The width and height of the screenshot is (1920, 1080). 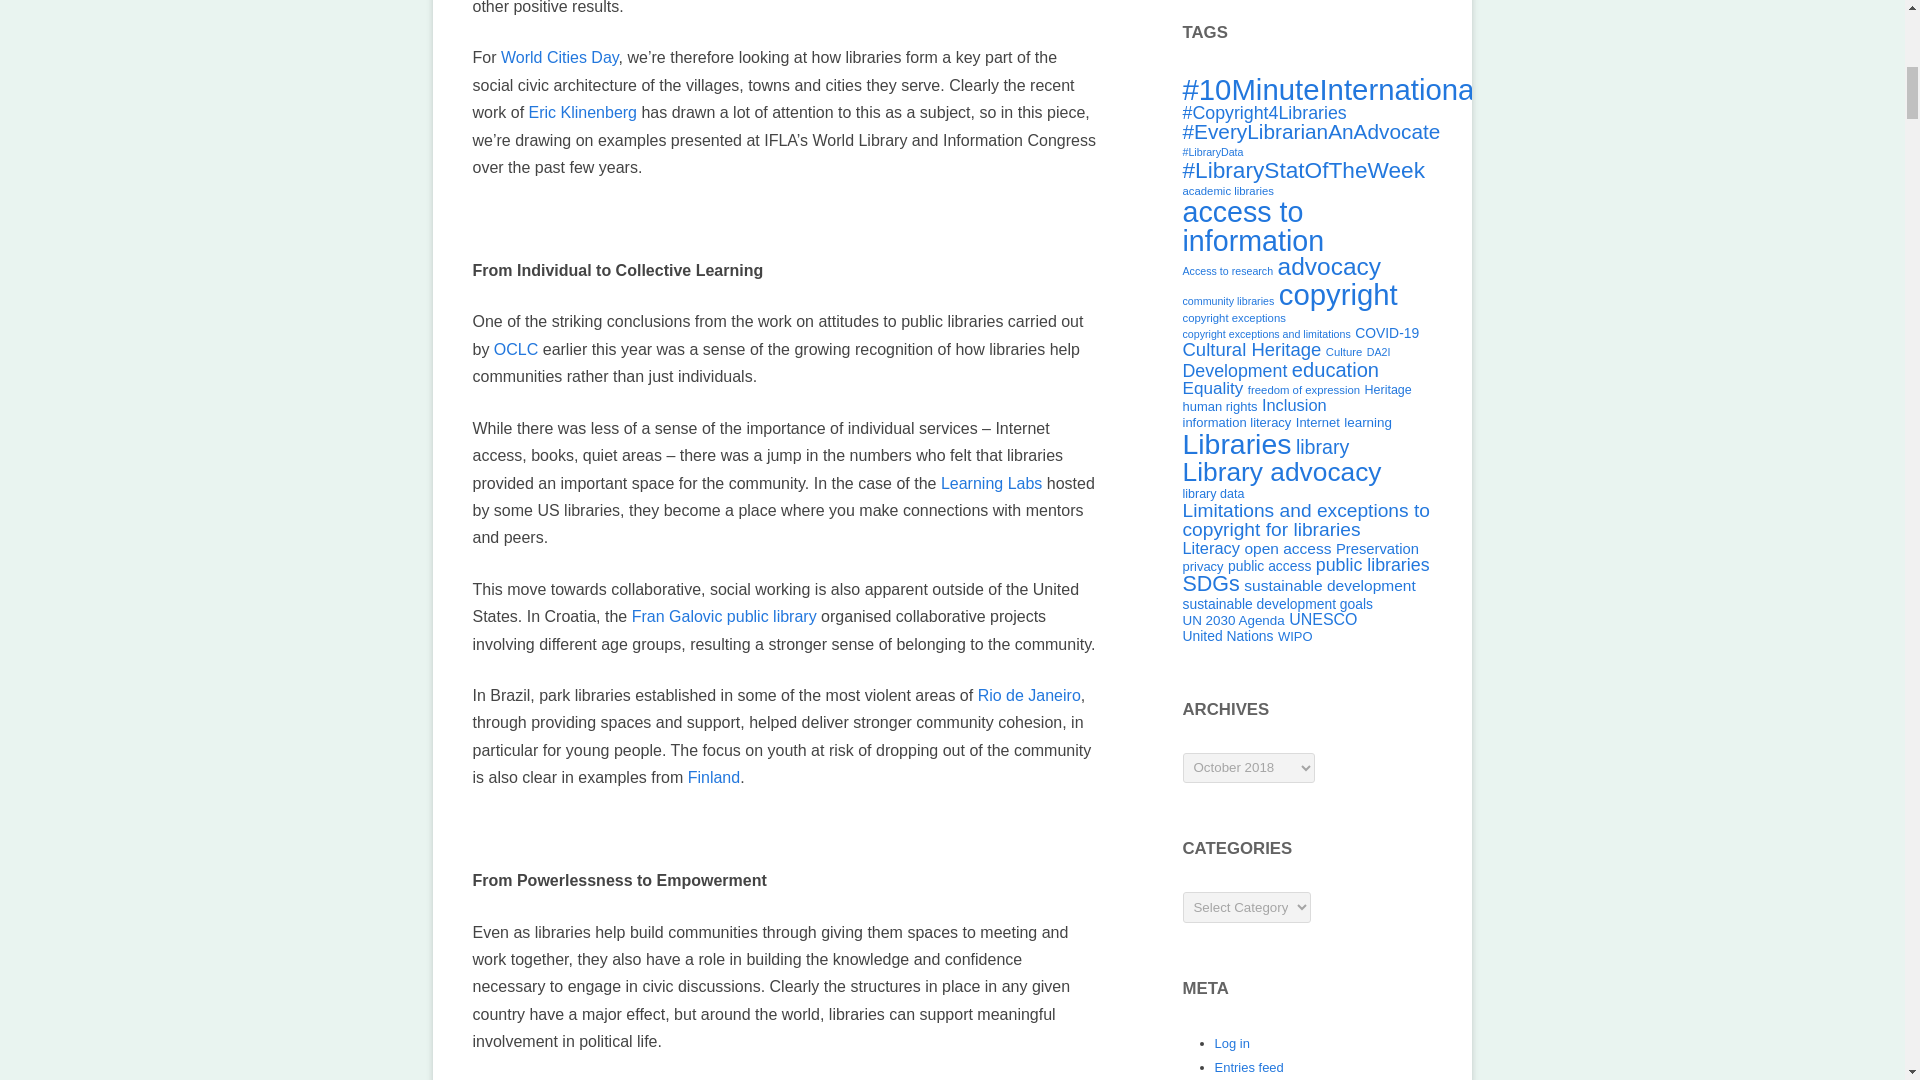 What do you see at coordinates (1028, 695) in the screenshot?
I see `Rio de Janeiro` at bounding box center [1028, 695].